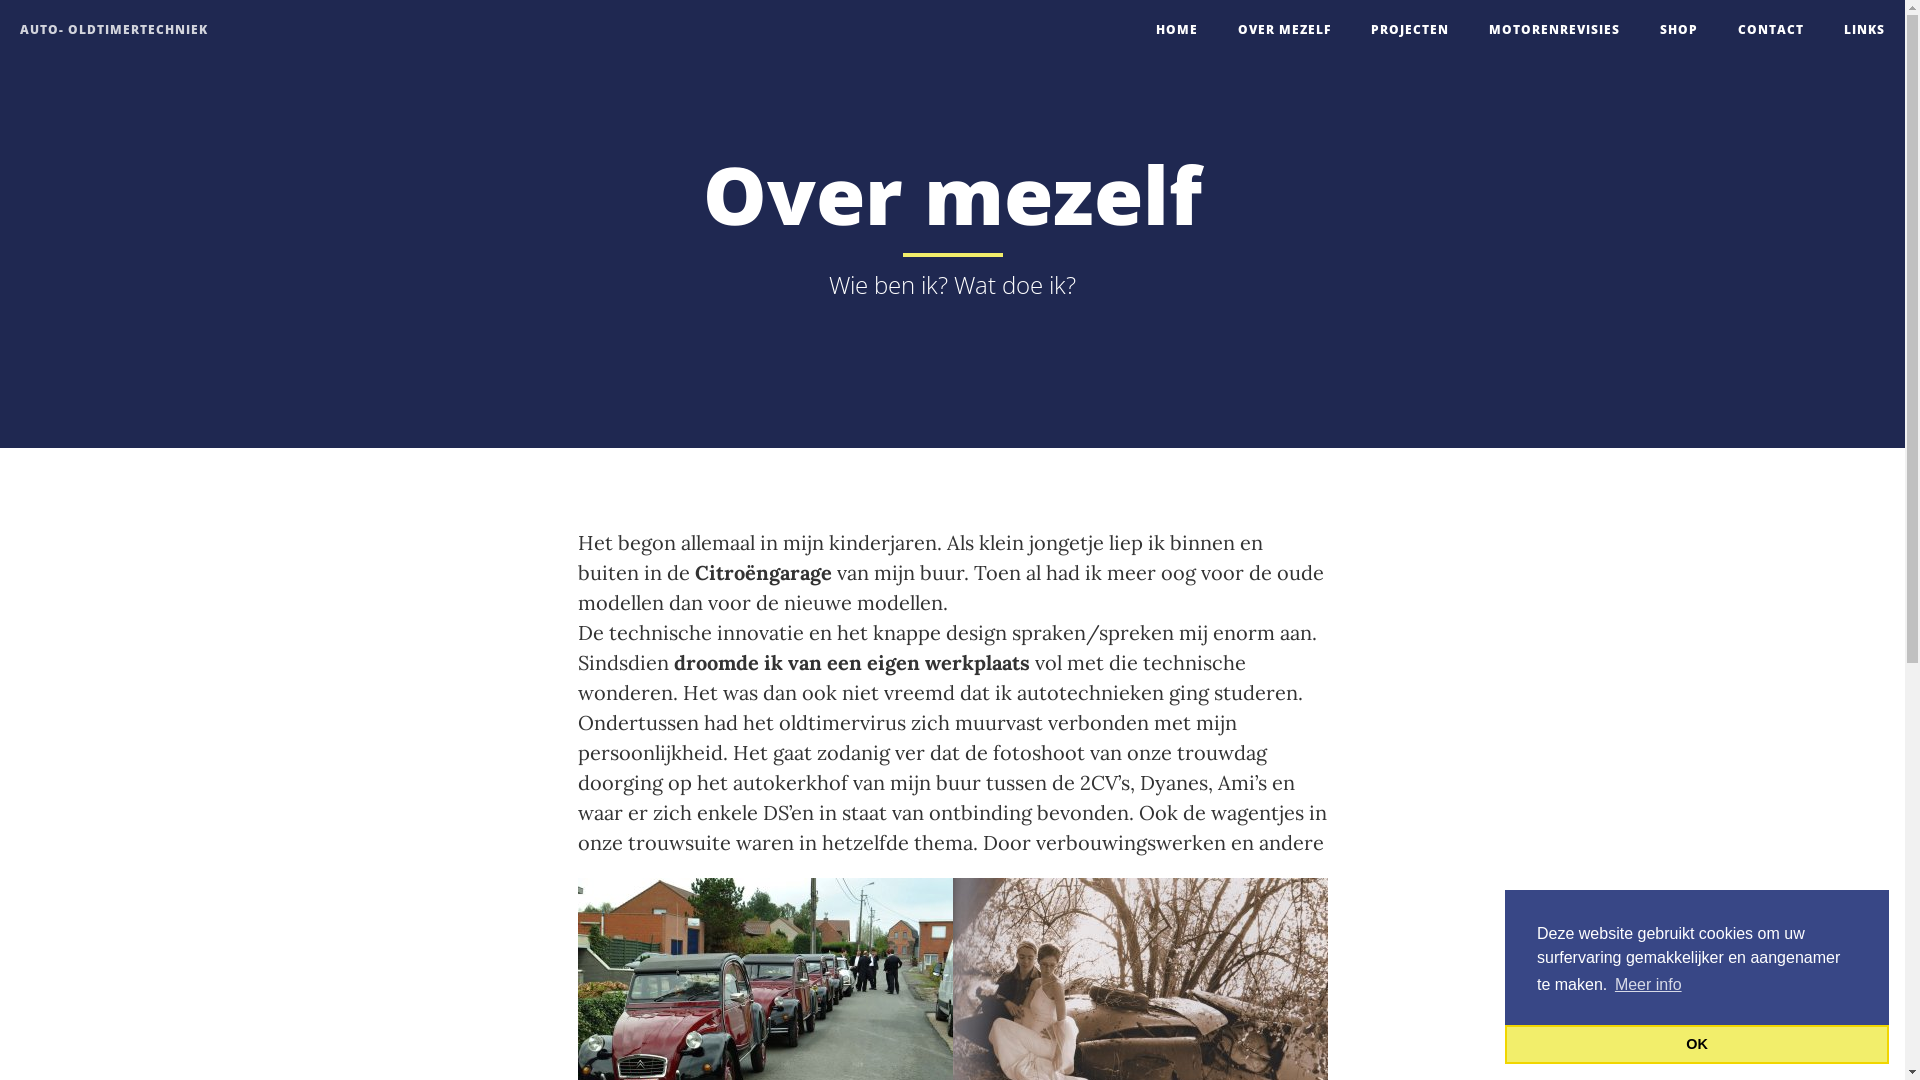  I want to click on MOTORENREVISIES, so click(1554, 30).